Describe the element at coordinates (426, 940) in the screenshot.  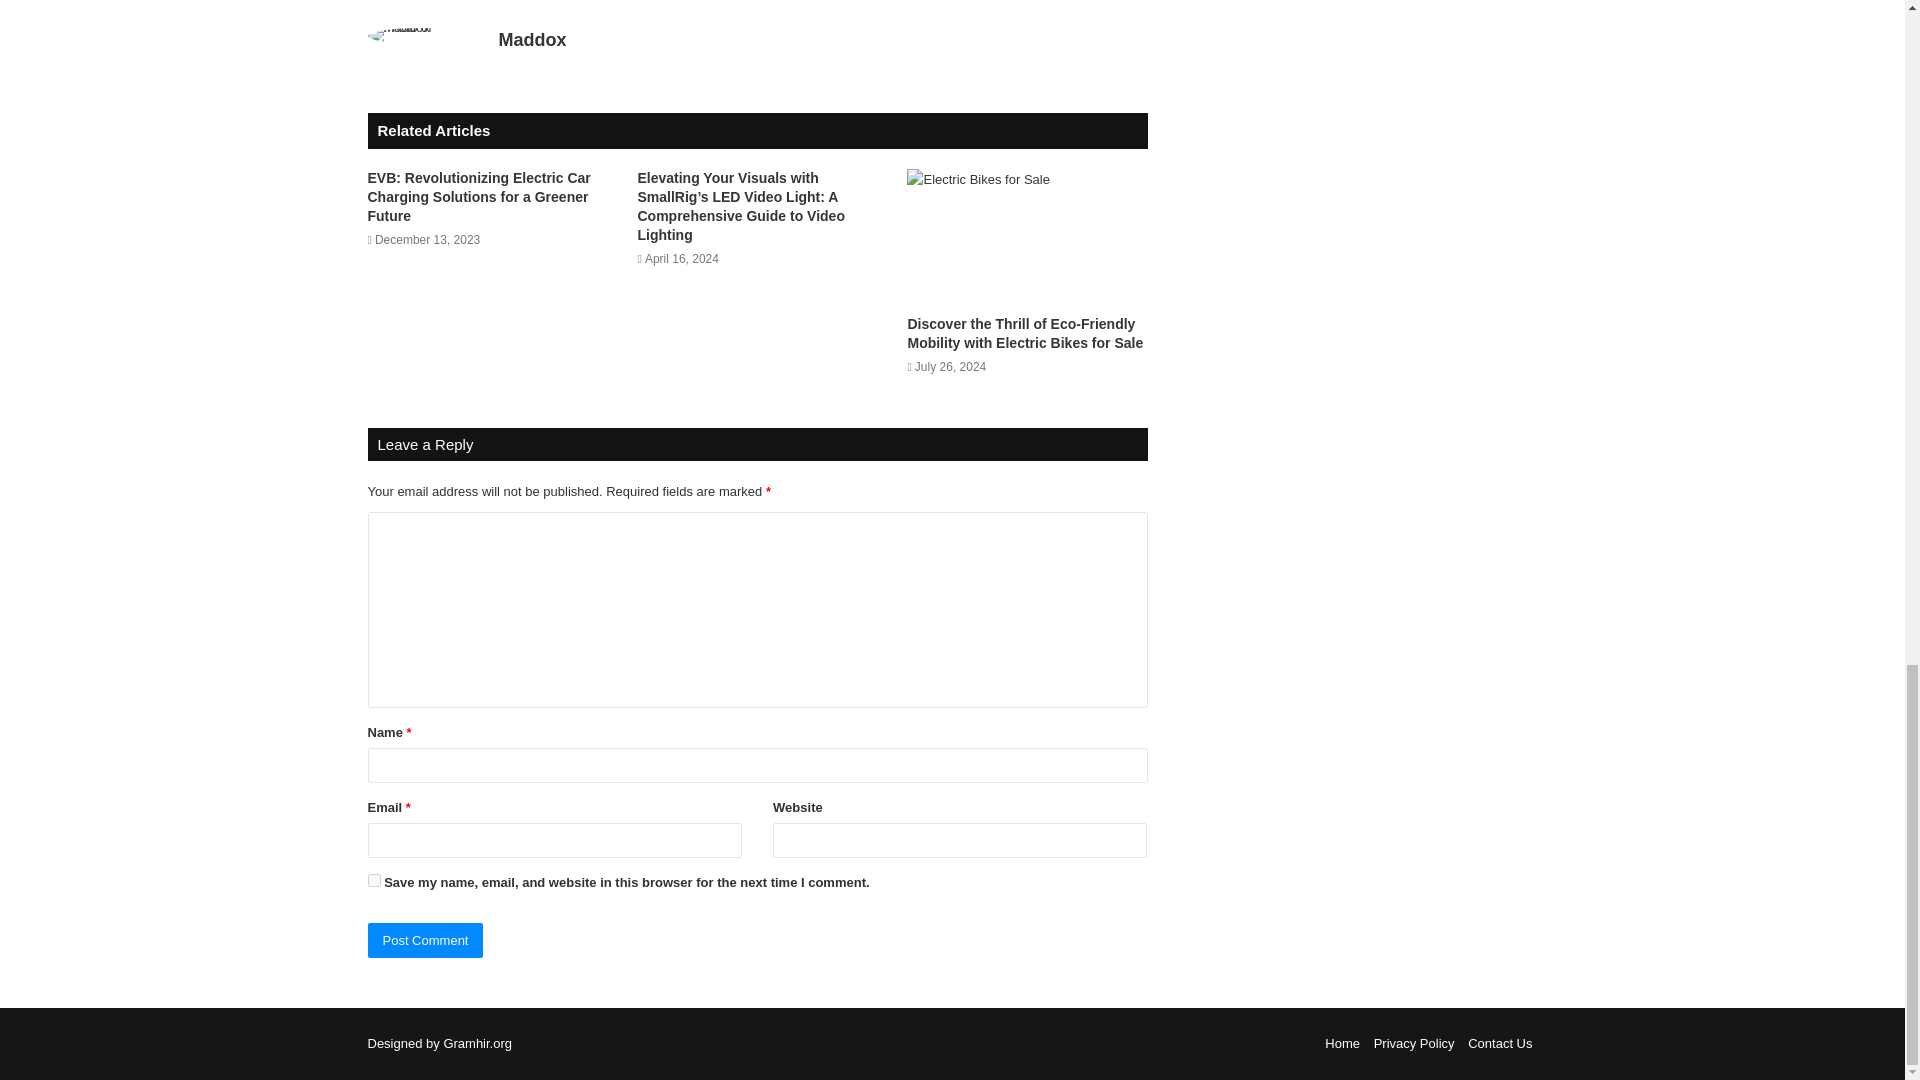
I see `Post Comment` at that location.